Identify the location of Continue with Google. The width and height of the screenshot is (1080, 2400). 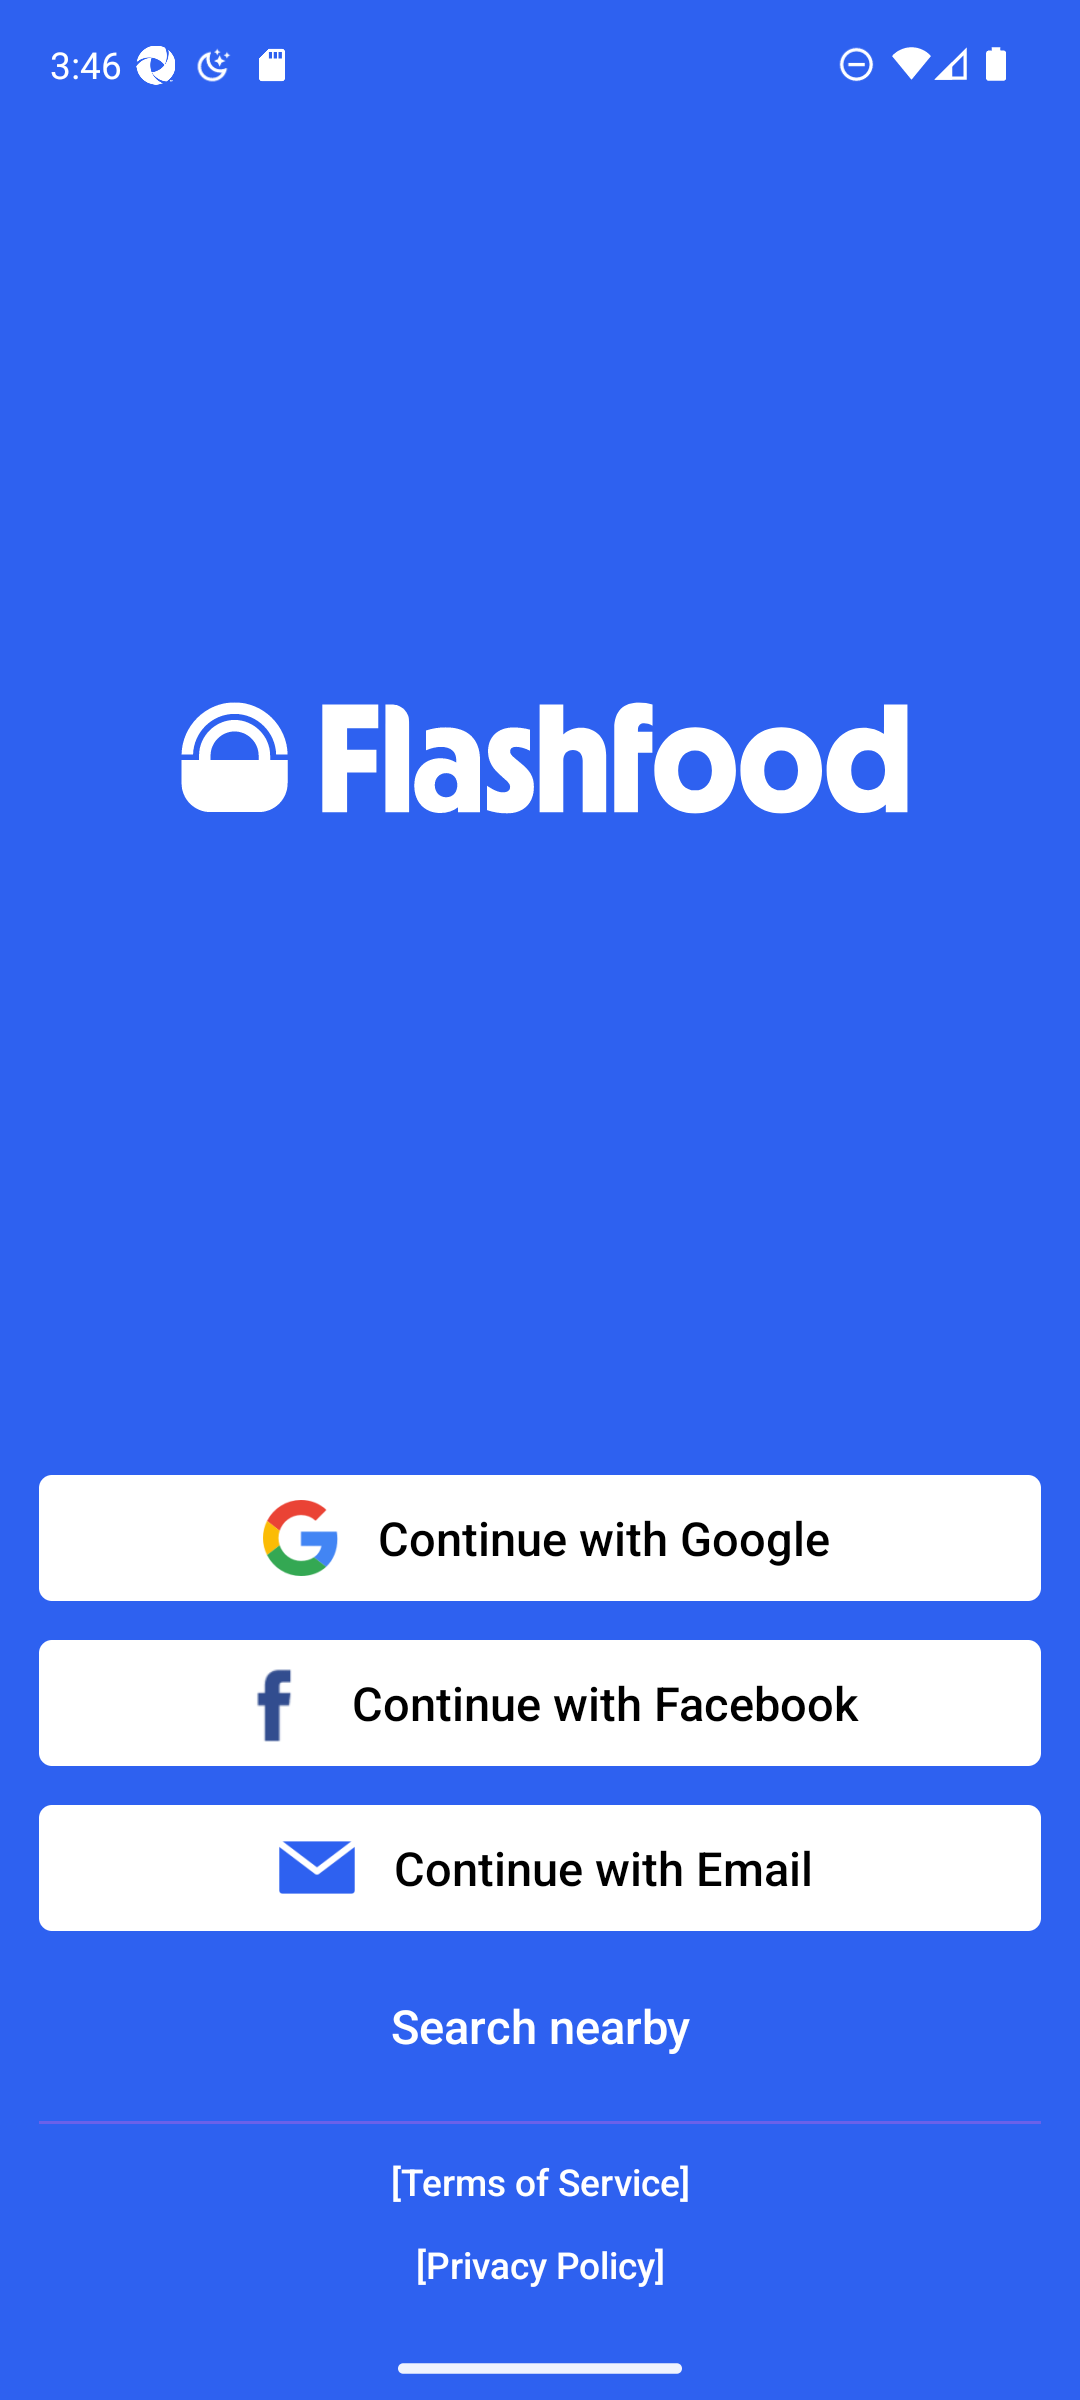
(540, 1538).